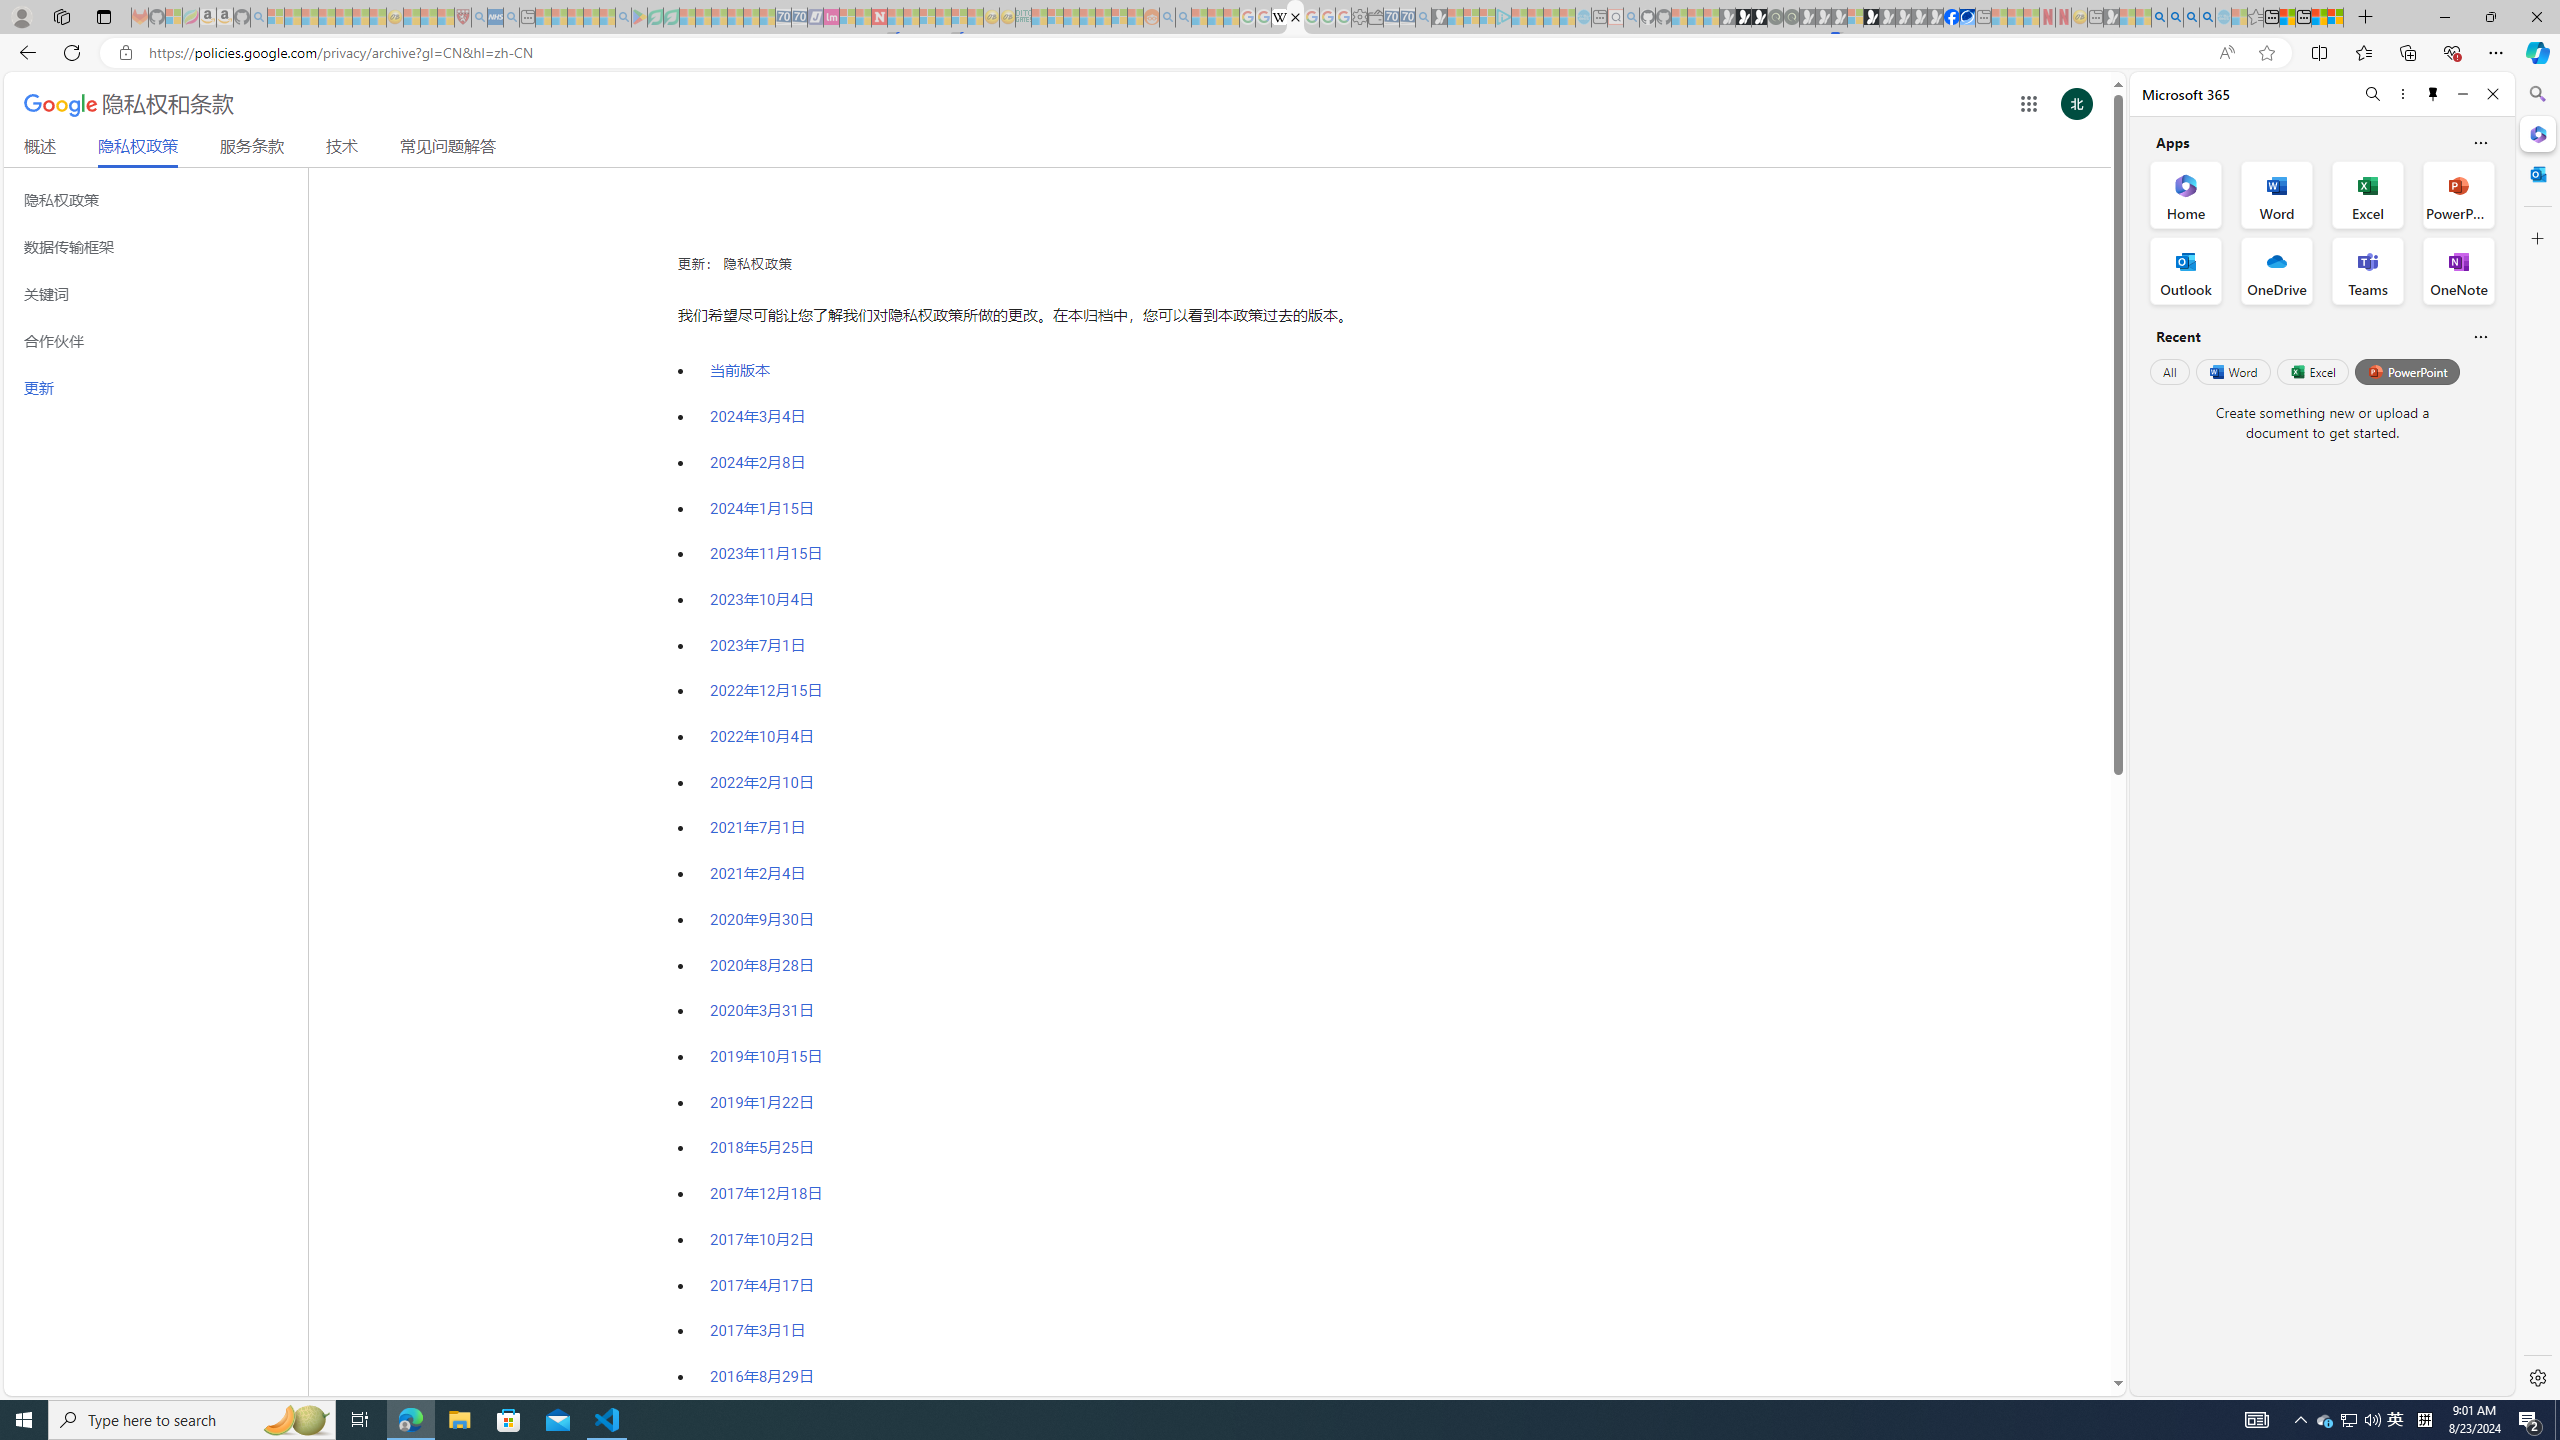  Describe the element at coordinates (2480, 336) in the screenshot. I see `Is this helpful?` at that location.